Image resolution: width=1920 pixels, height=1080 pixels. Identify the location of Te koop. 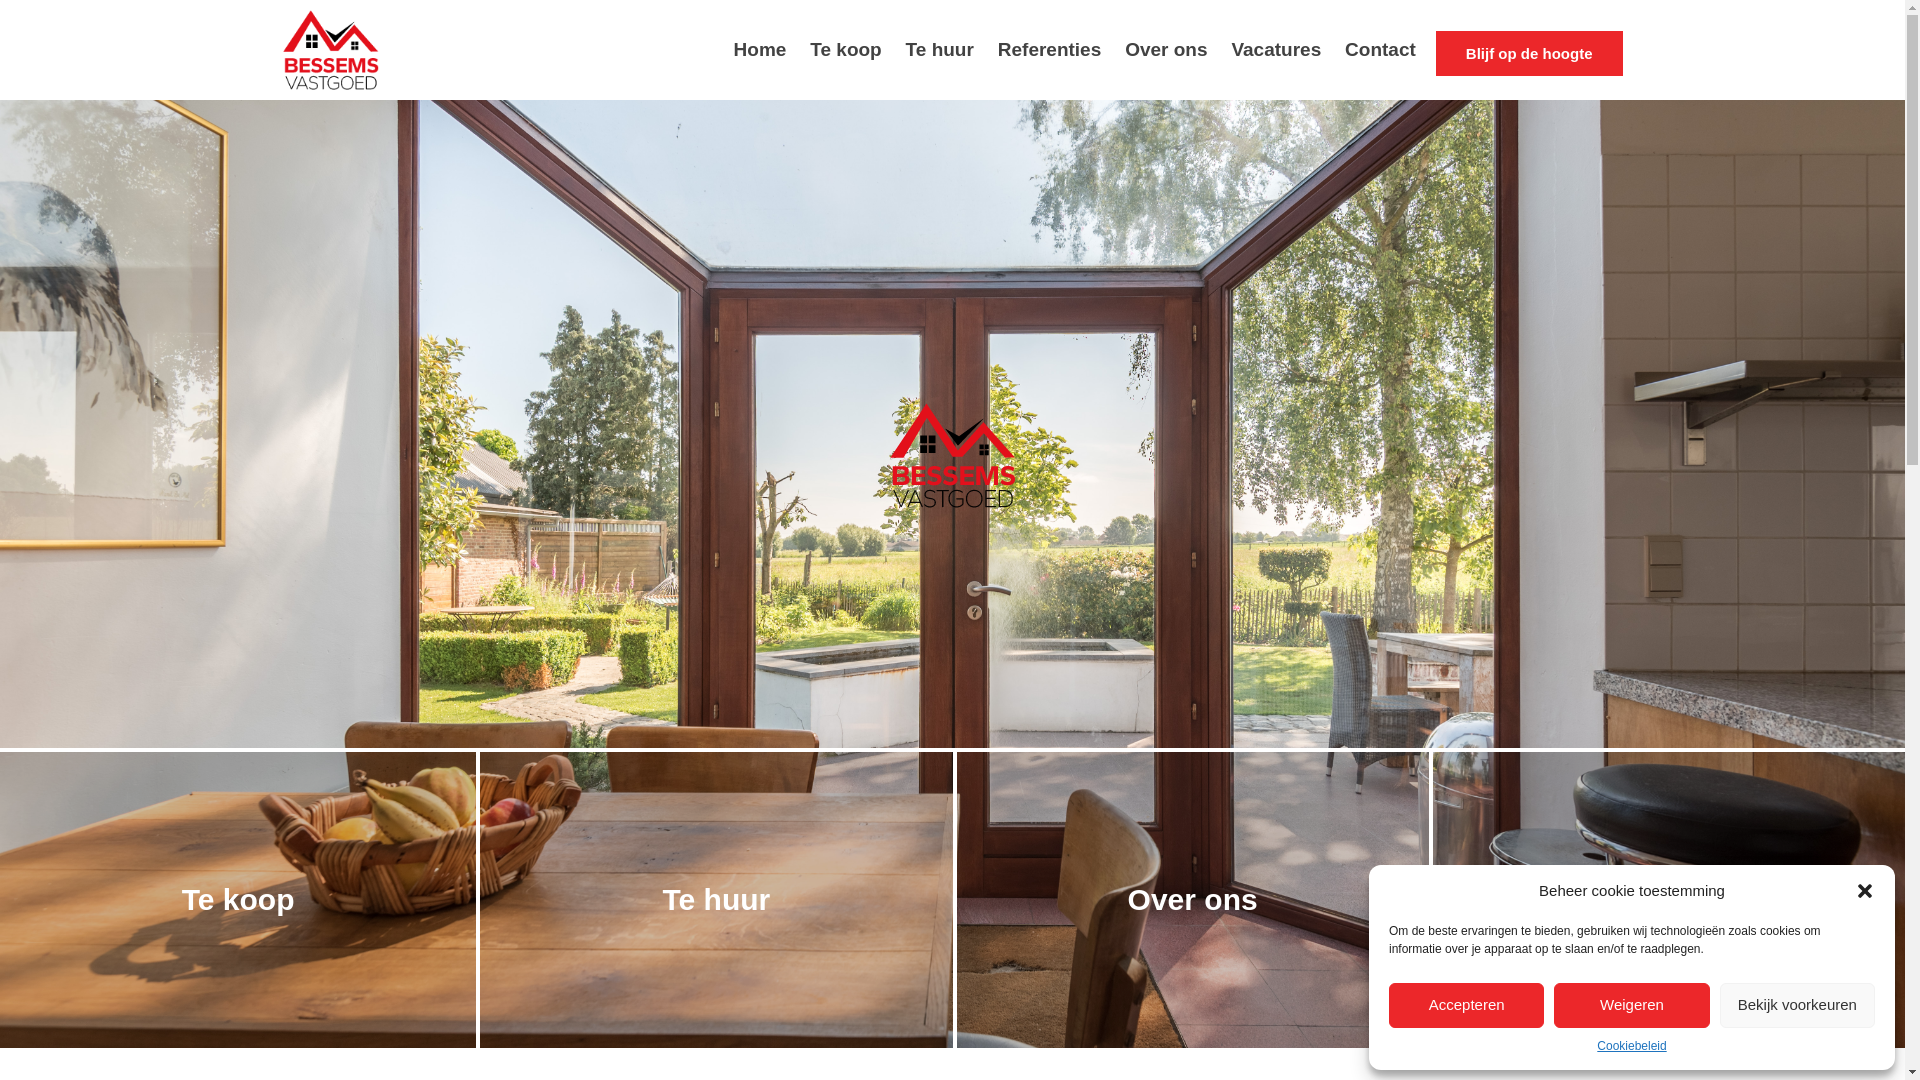
(238, 898).